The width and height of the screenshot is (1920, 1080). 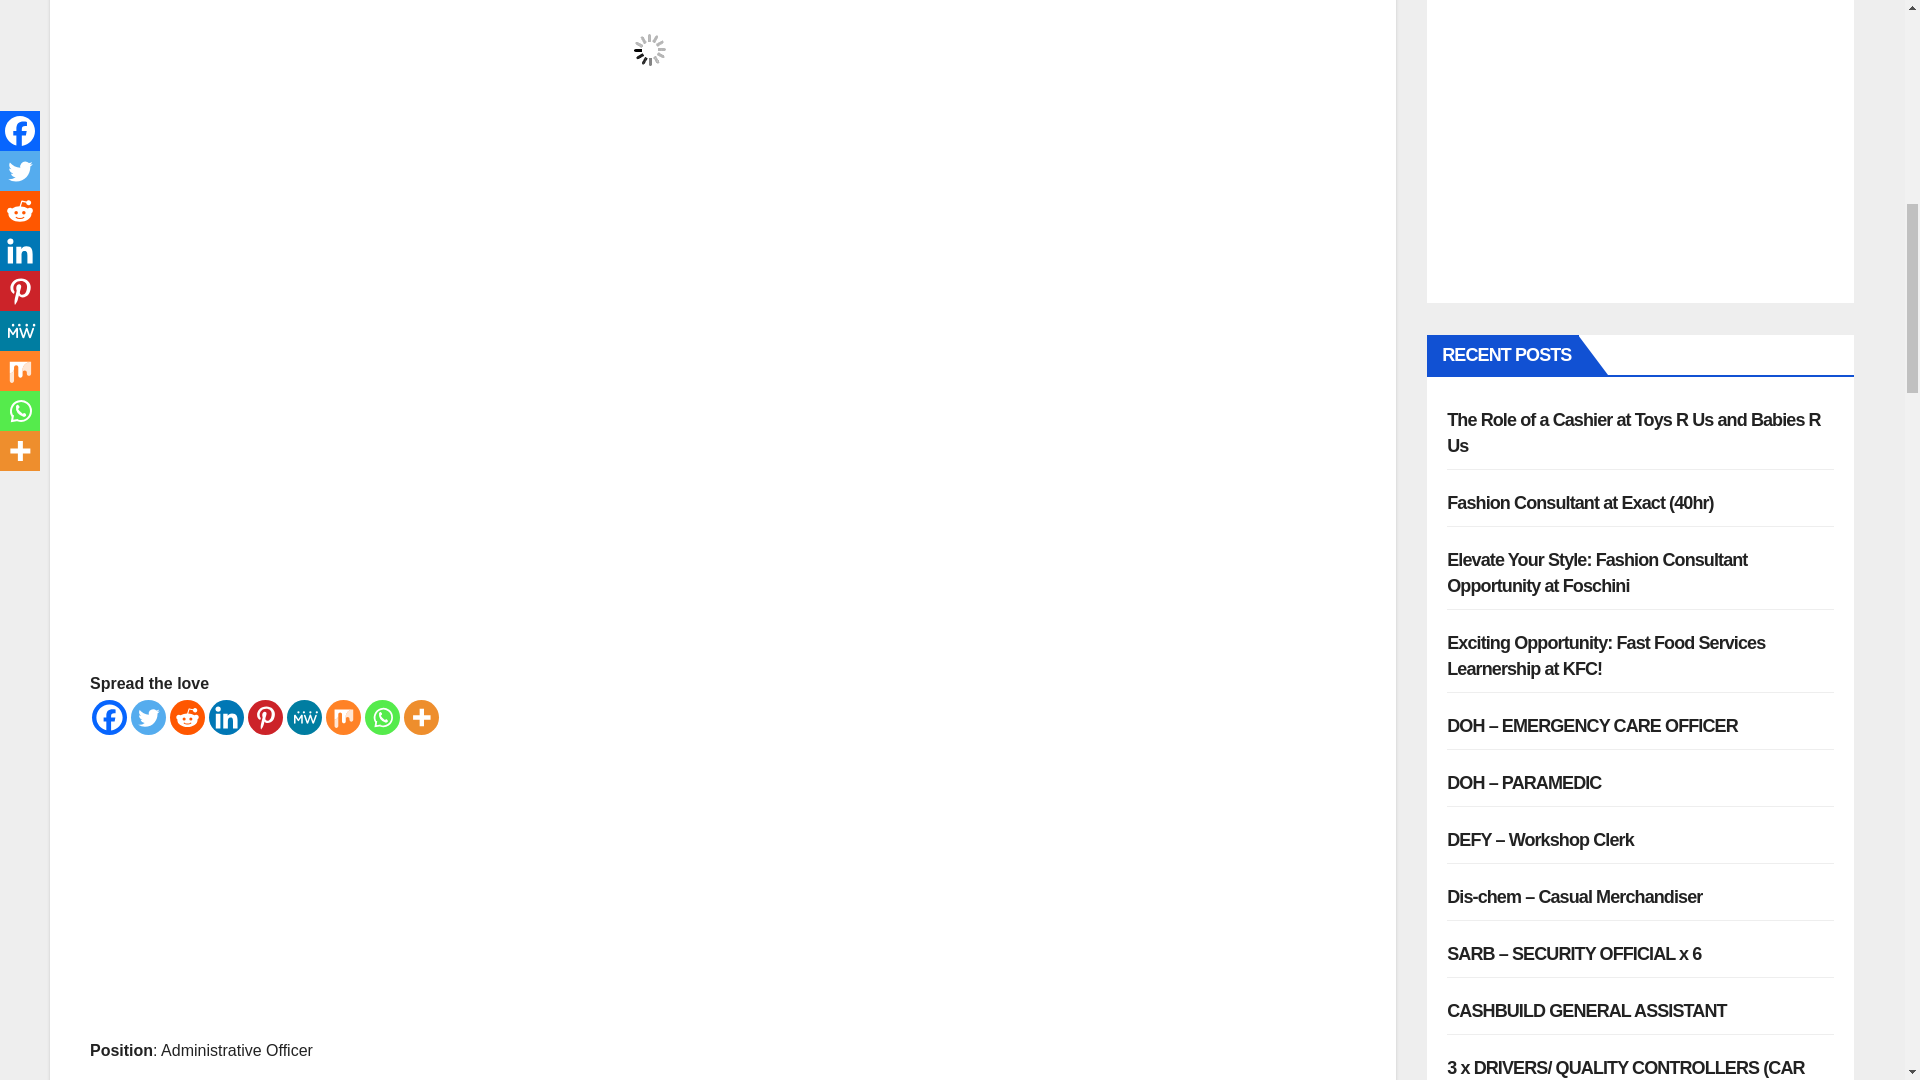 What do you see at coordinates (264, 717) in the screenshot?
I see `Pinterest` at bounding box center [264, 717].